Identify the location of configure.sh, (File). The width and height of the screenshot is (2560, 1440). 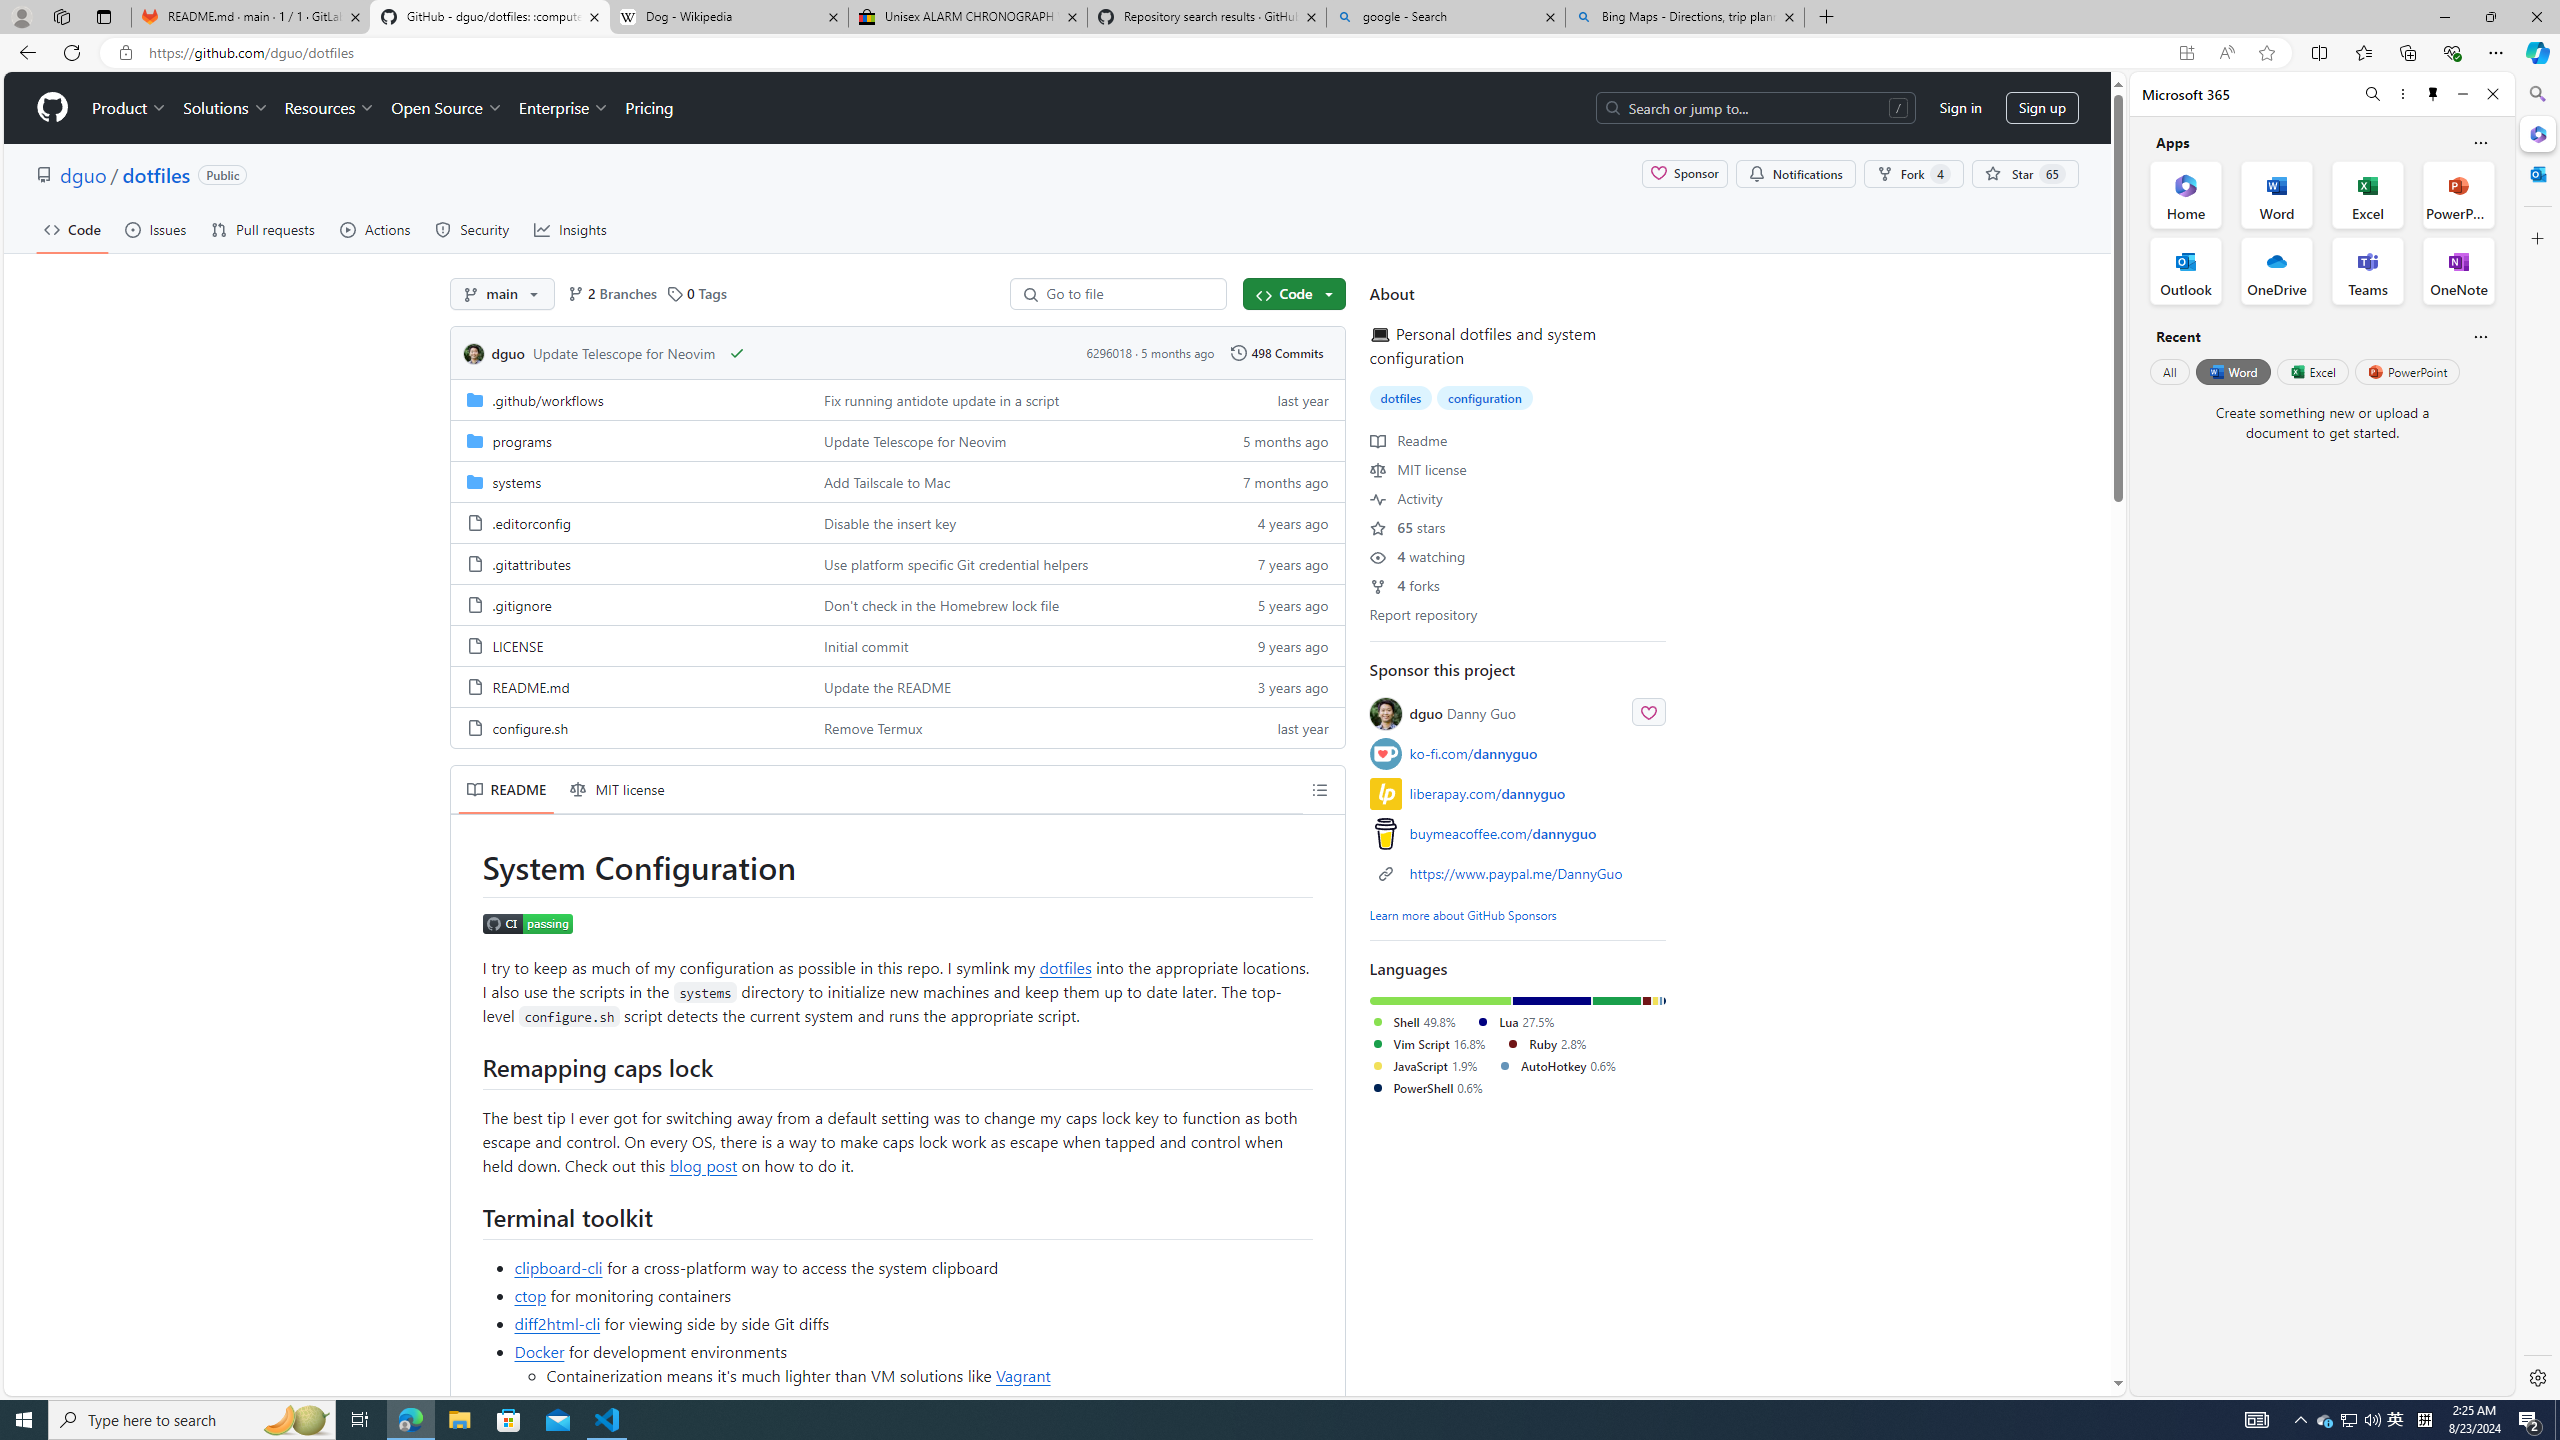
(629, 727).